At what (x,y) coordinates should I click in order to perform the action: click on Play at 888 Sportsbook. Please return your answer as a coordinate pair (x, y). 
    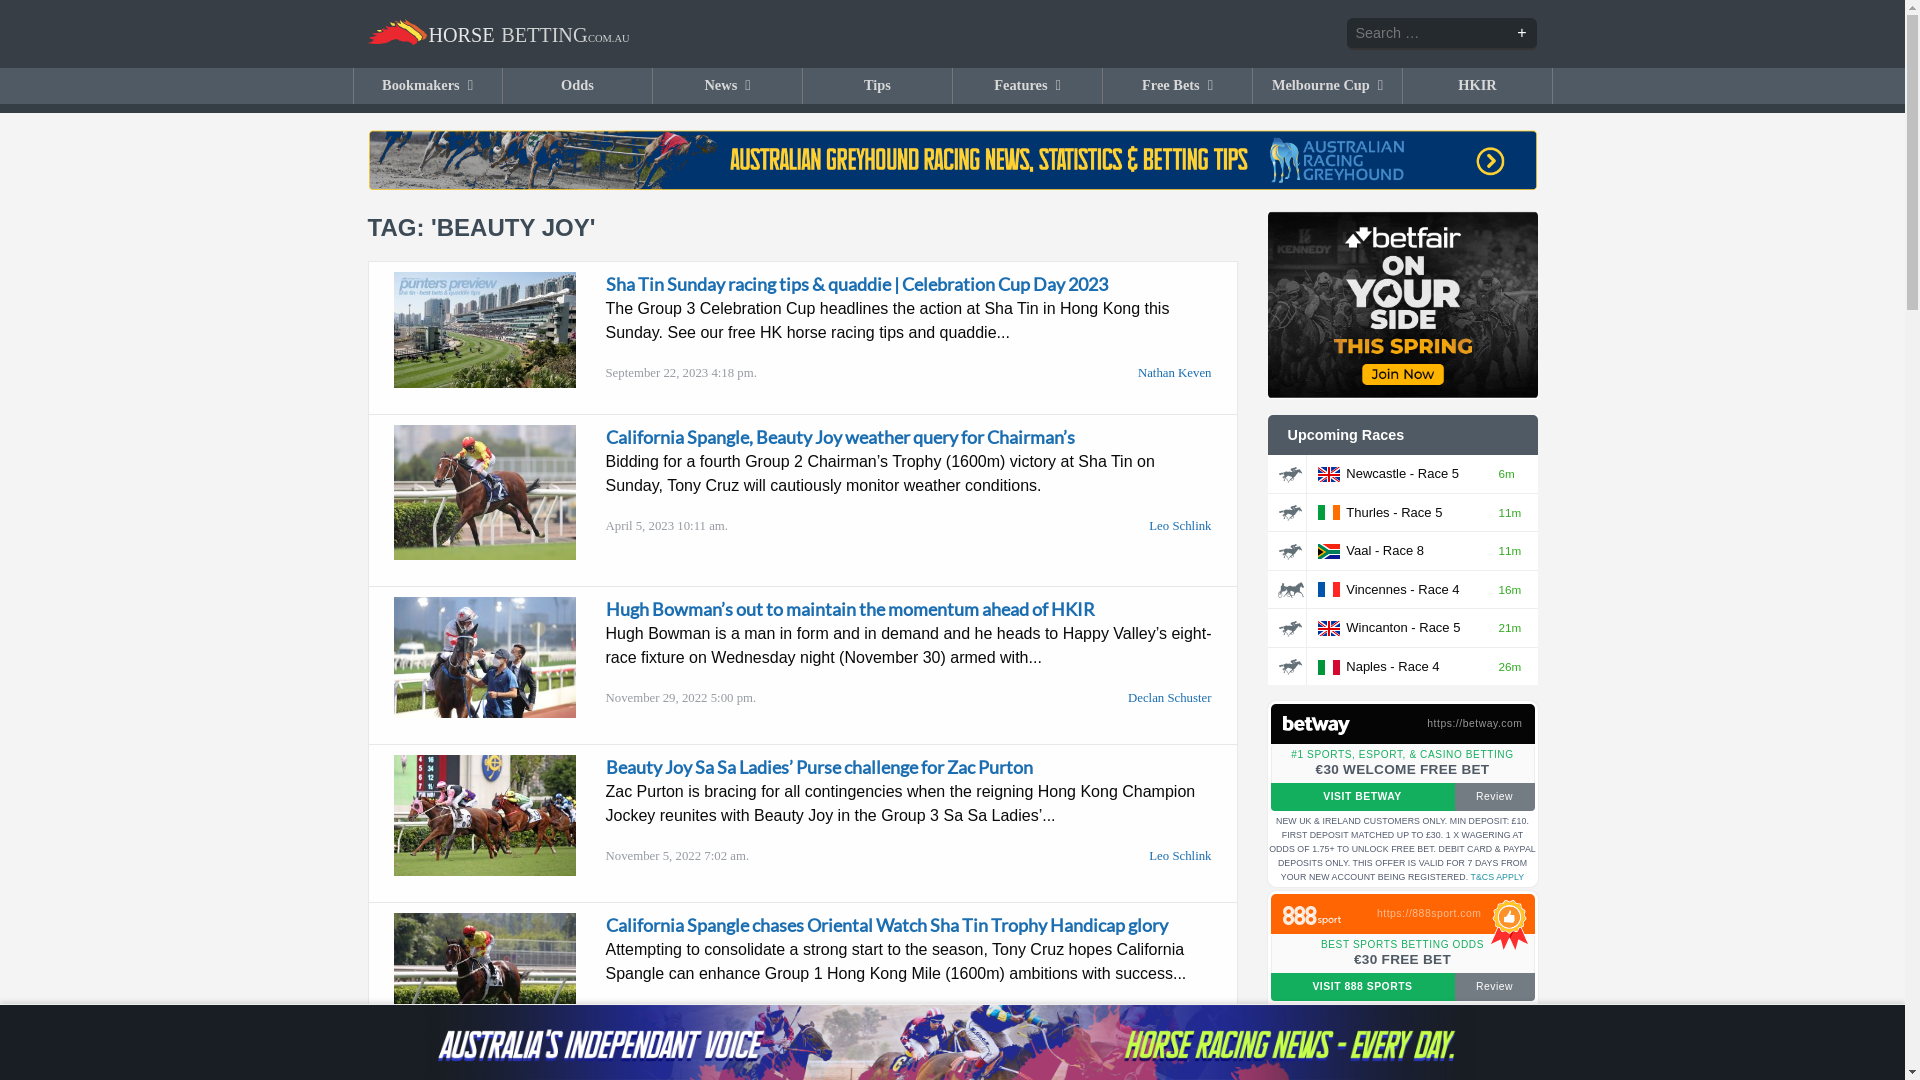
    Looking at the image, I should click on (1311, 916).